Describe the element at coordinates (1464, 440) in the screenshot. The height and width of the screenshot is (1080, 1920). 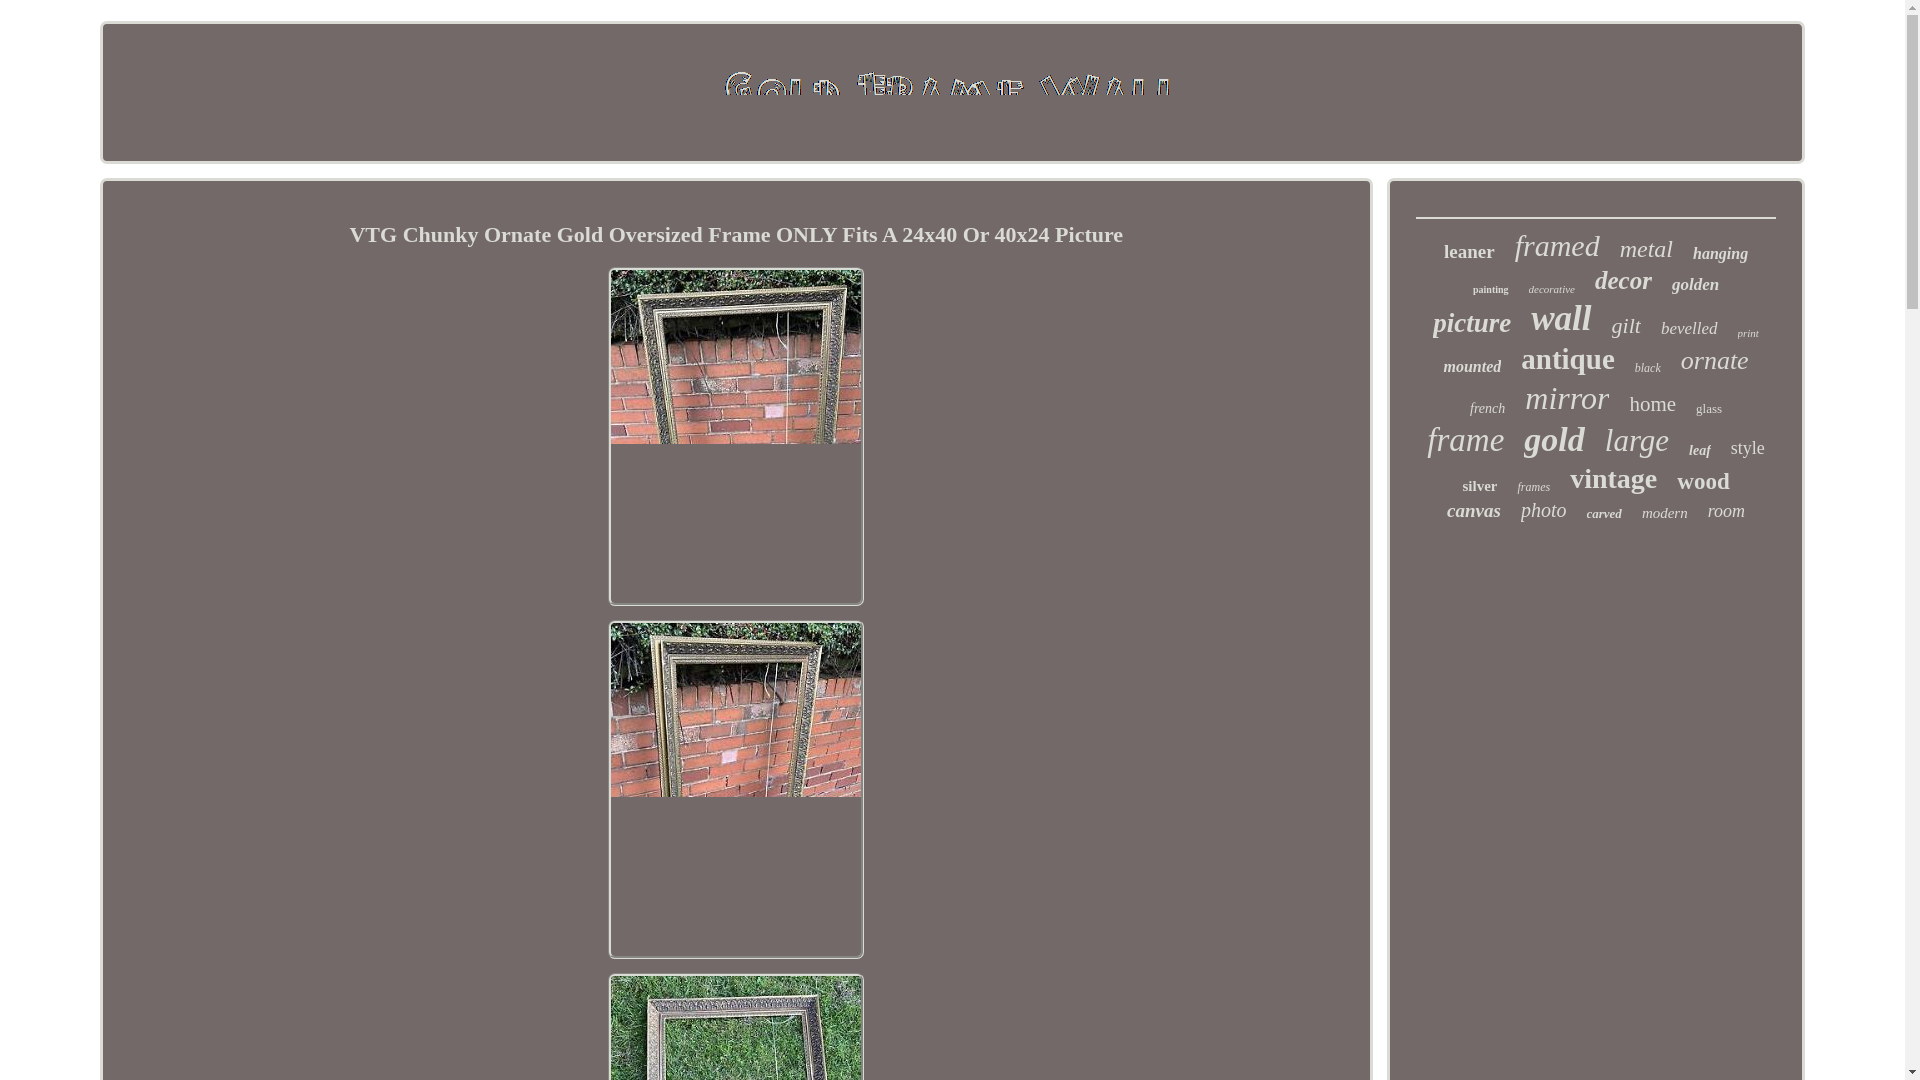
I see `frame` at that location.